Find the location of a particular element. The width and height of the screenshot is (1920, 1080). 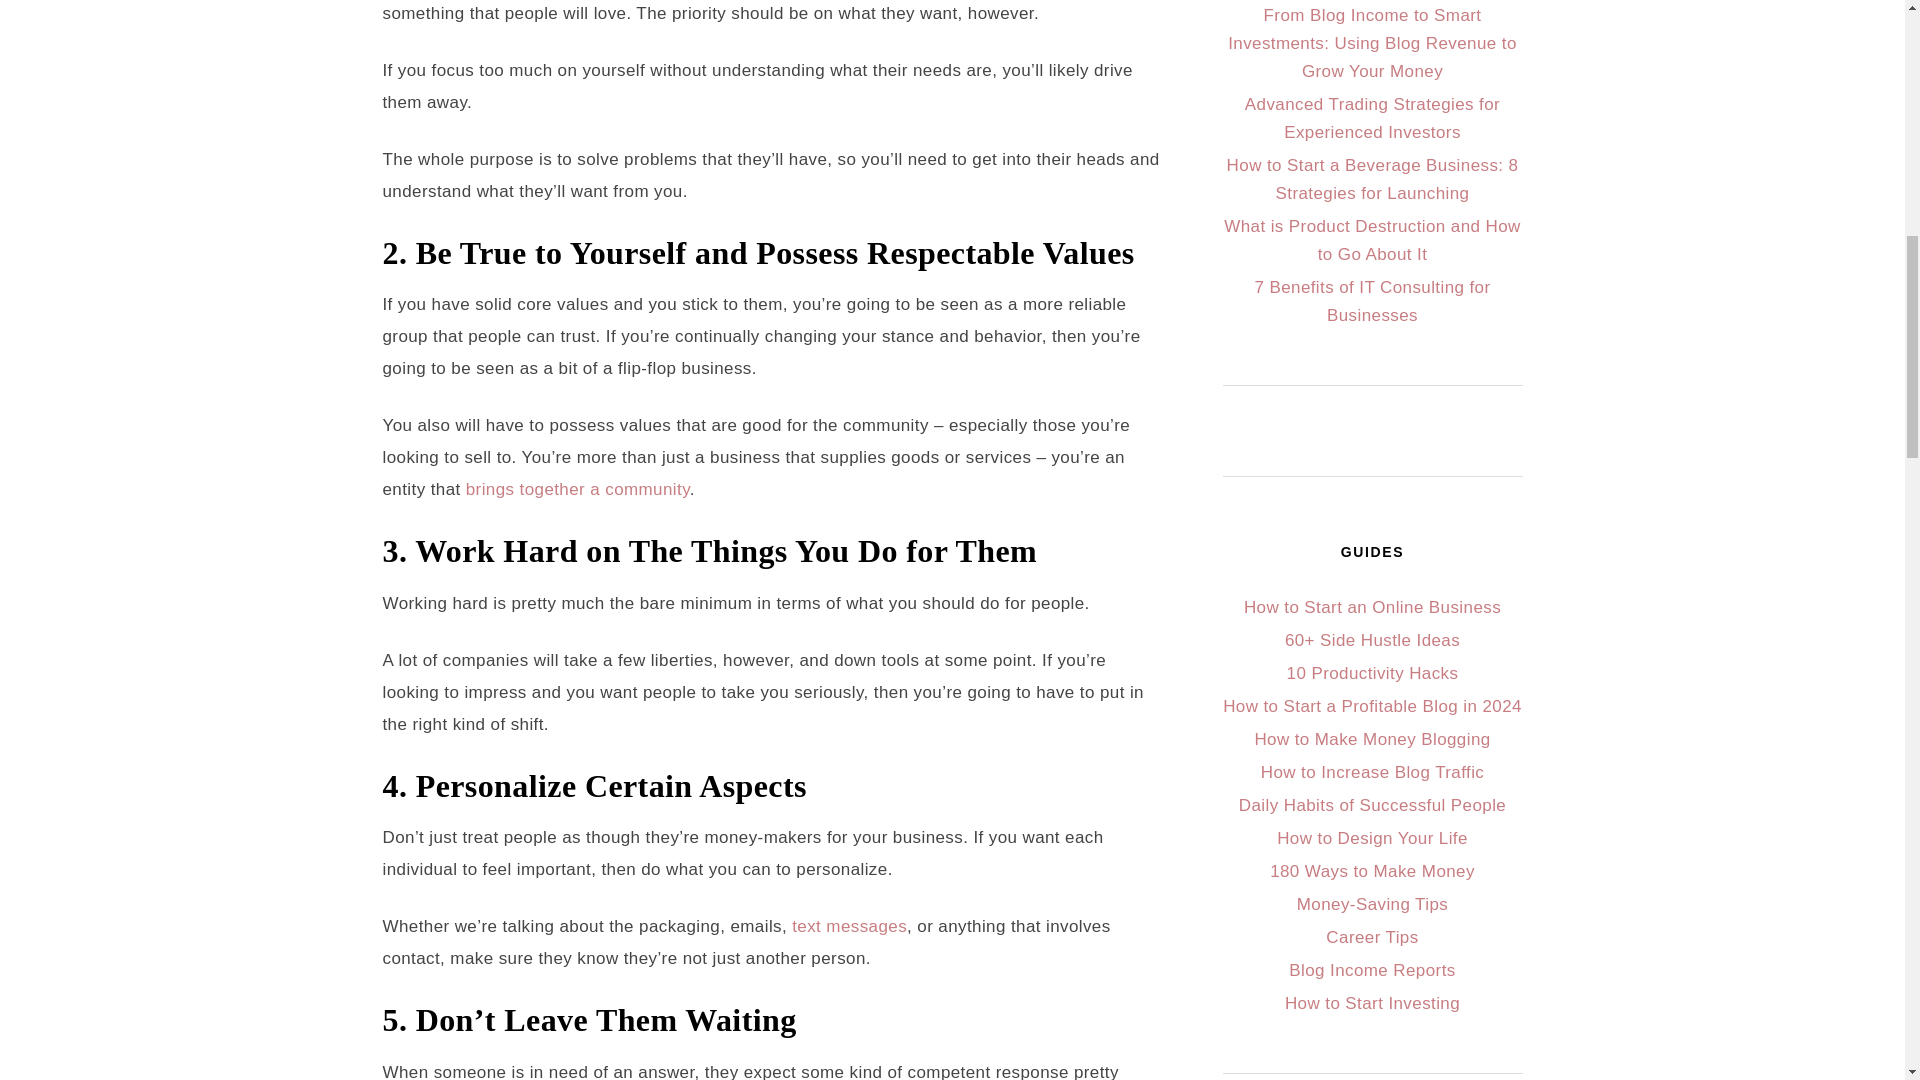

text messages is located at coordinates (848, 926).